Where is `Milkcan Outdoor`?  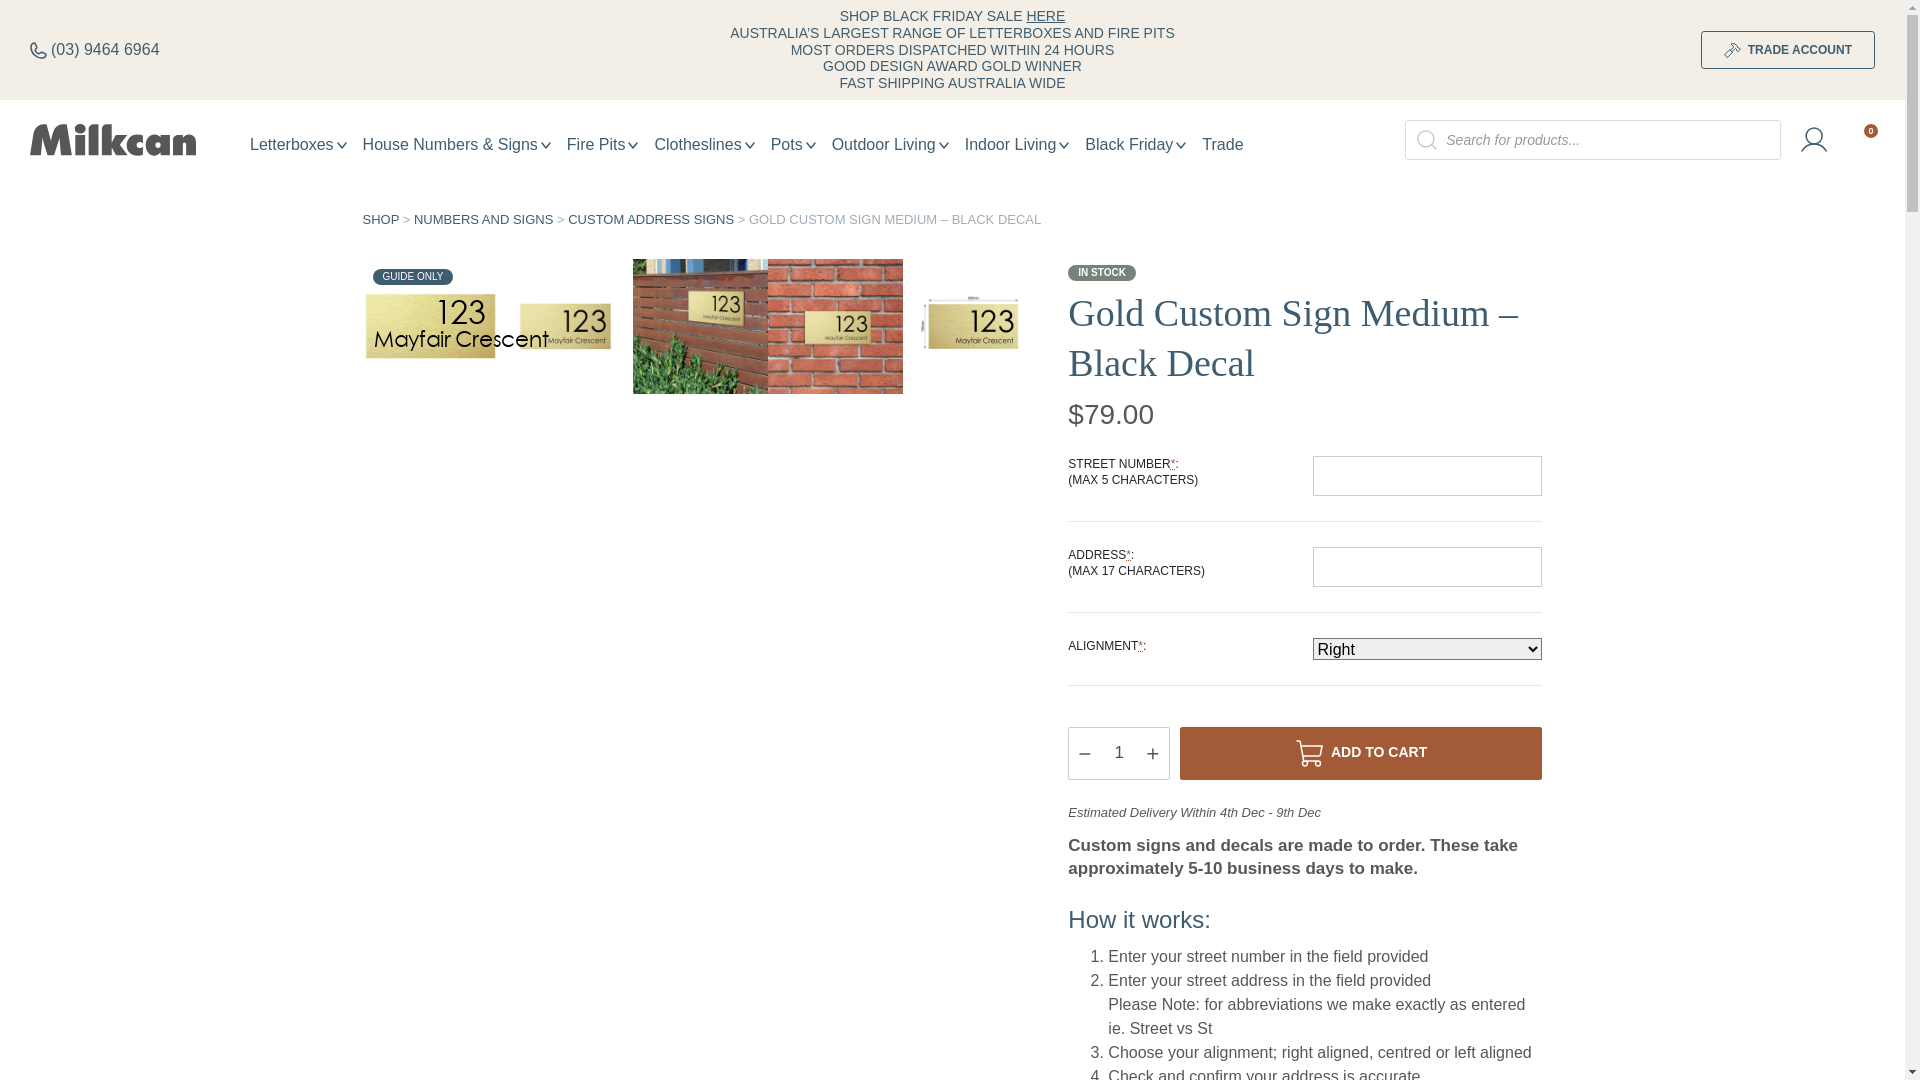
Milkcan Outdoor is located at coordinates (113, 140).